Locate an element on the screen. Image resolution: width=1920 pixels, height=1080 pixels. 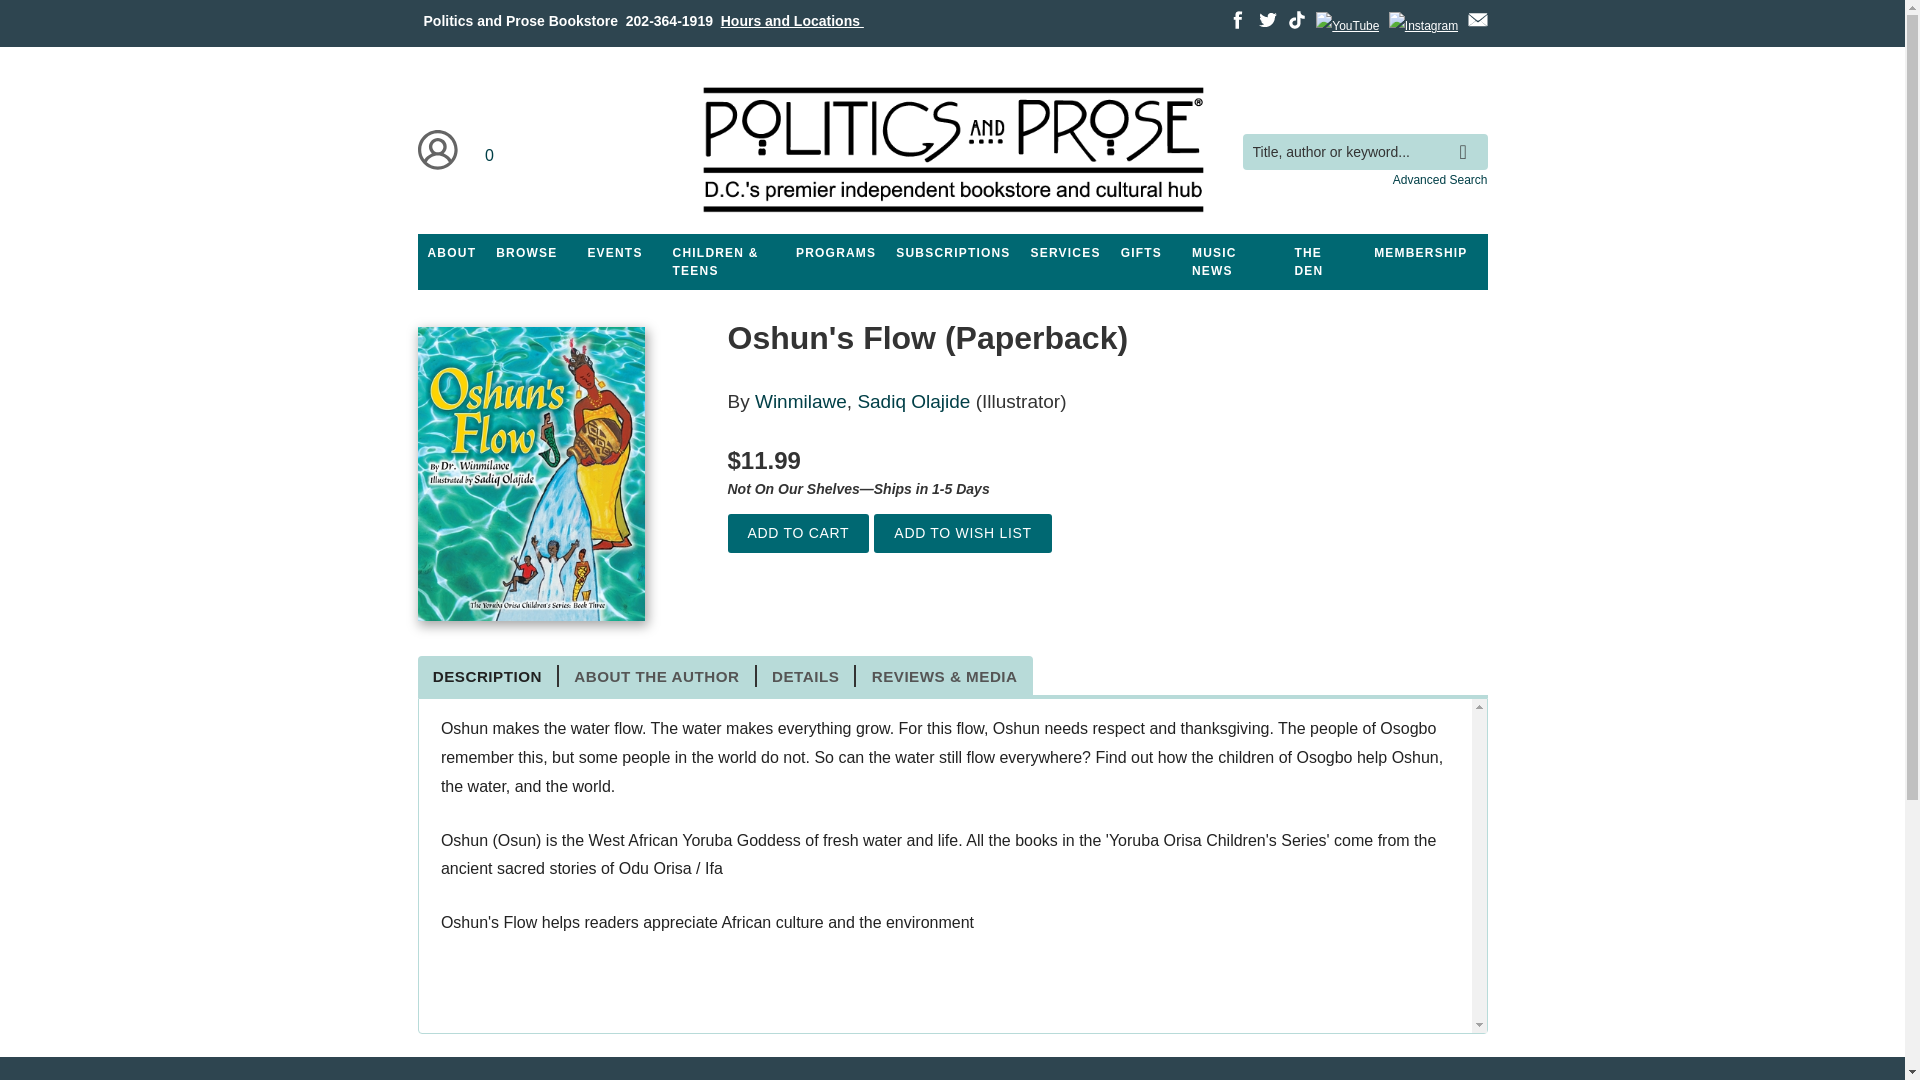
BROWSE is located at coordinates (526, 253).